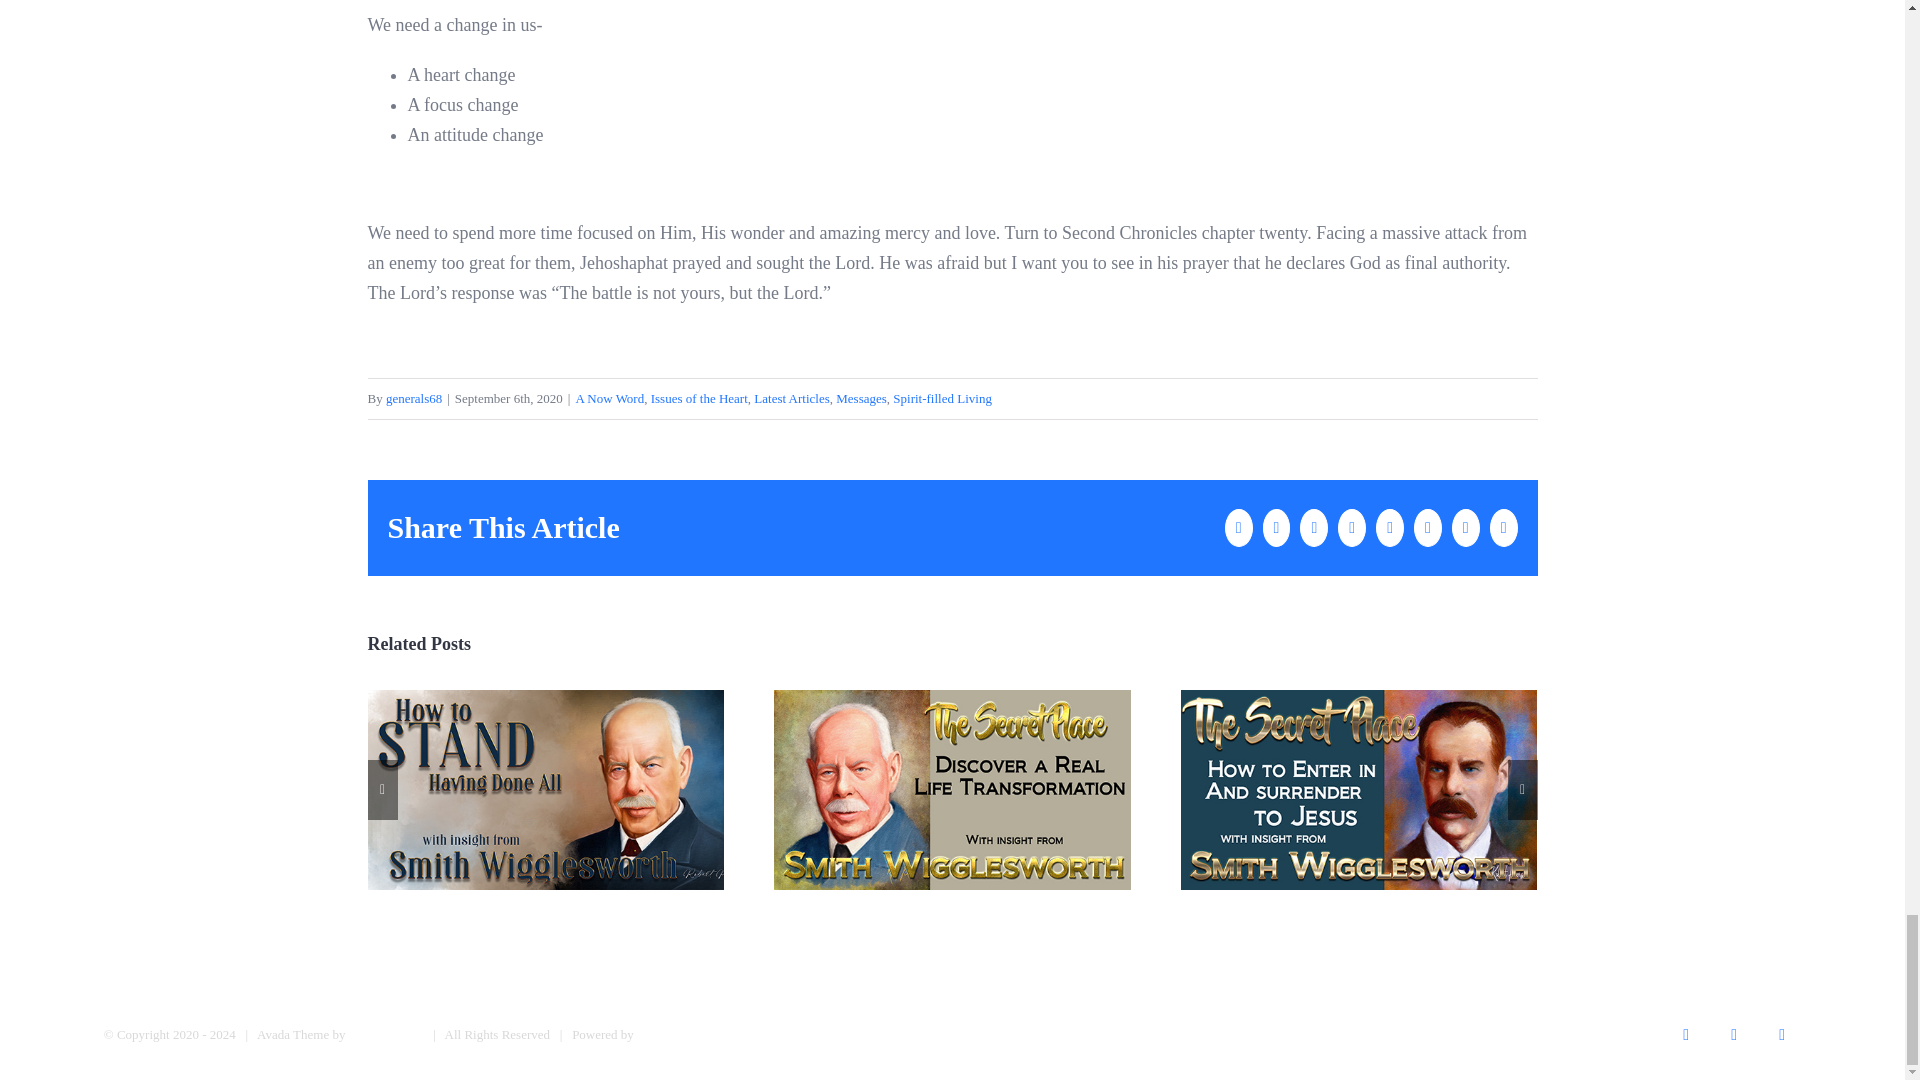 The height and width of the screenshot is (1080, 1920). I want to click on Messages, so click(861, 398).